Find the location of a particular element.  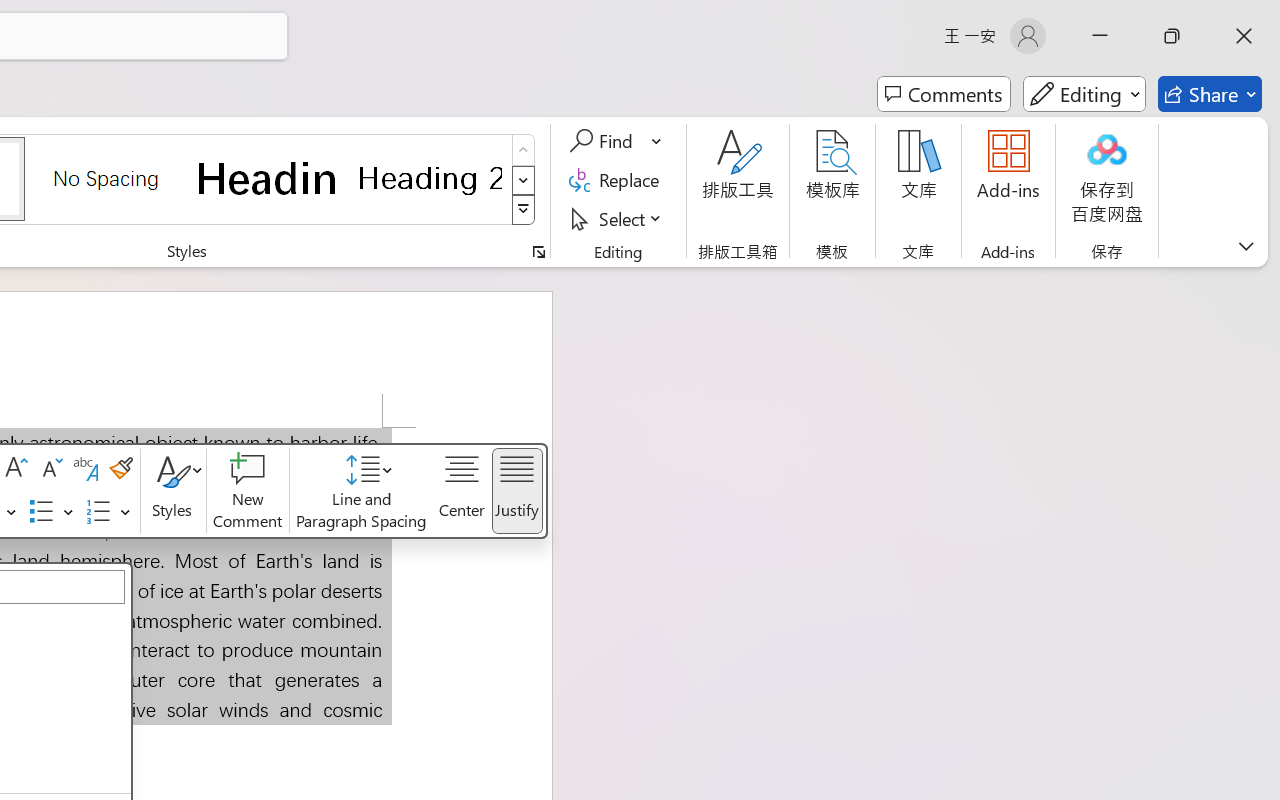

Styles is located at coordinates (524, 210).